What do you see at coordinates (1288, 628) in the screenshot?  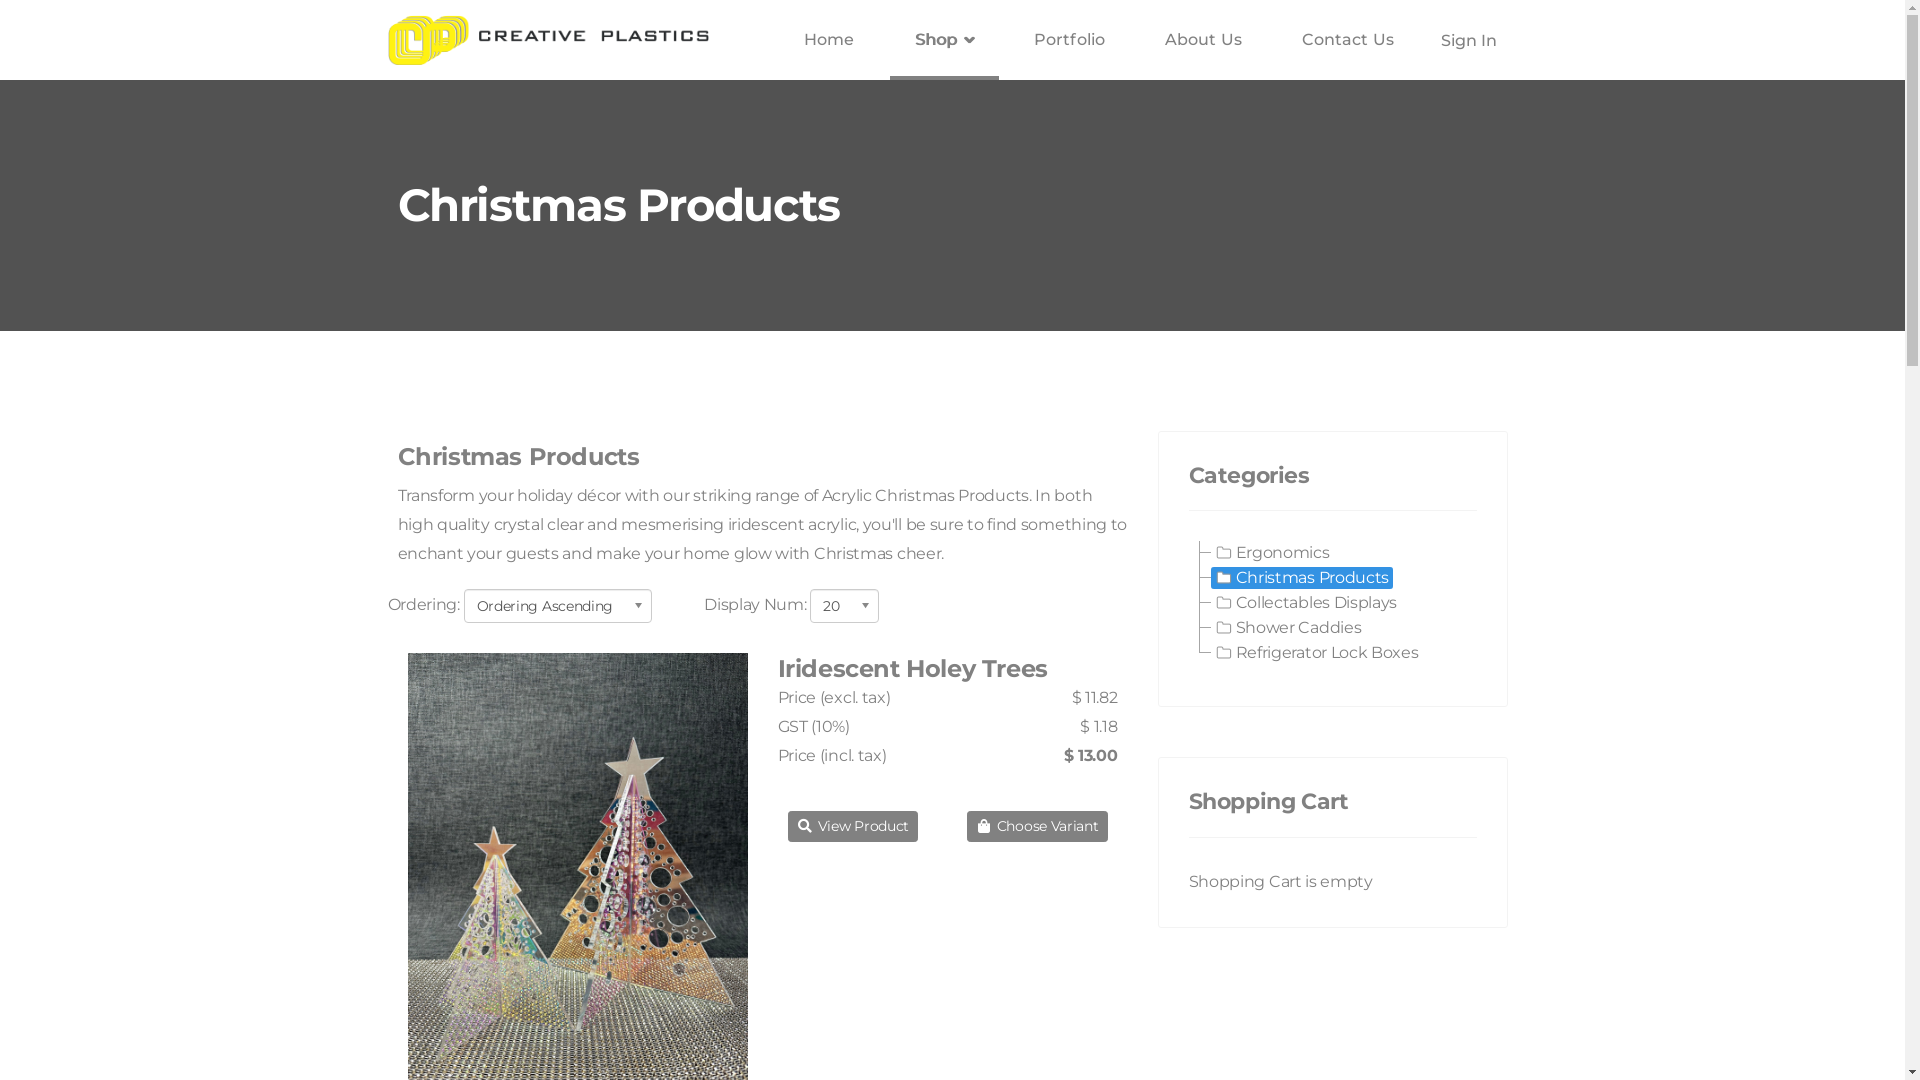 I see `Shower Caddies` at bounding box center [1288, 628].